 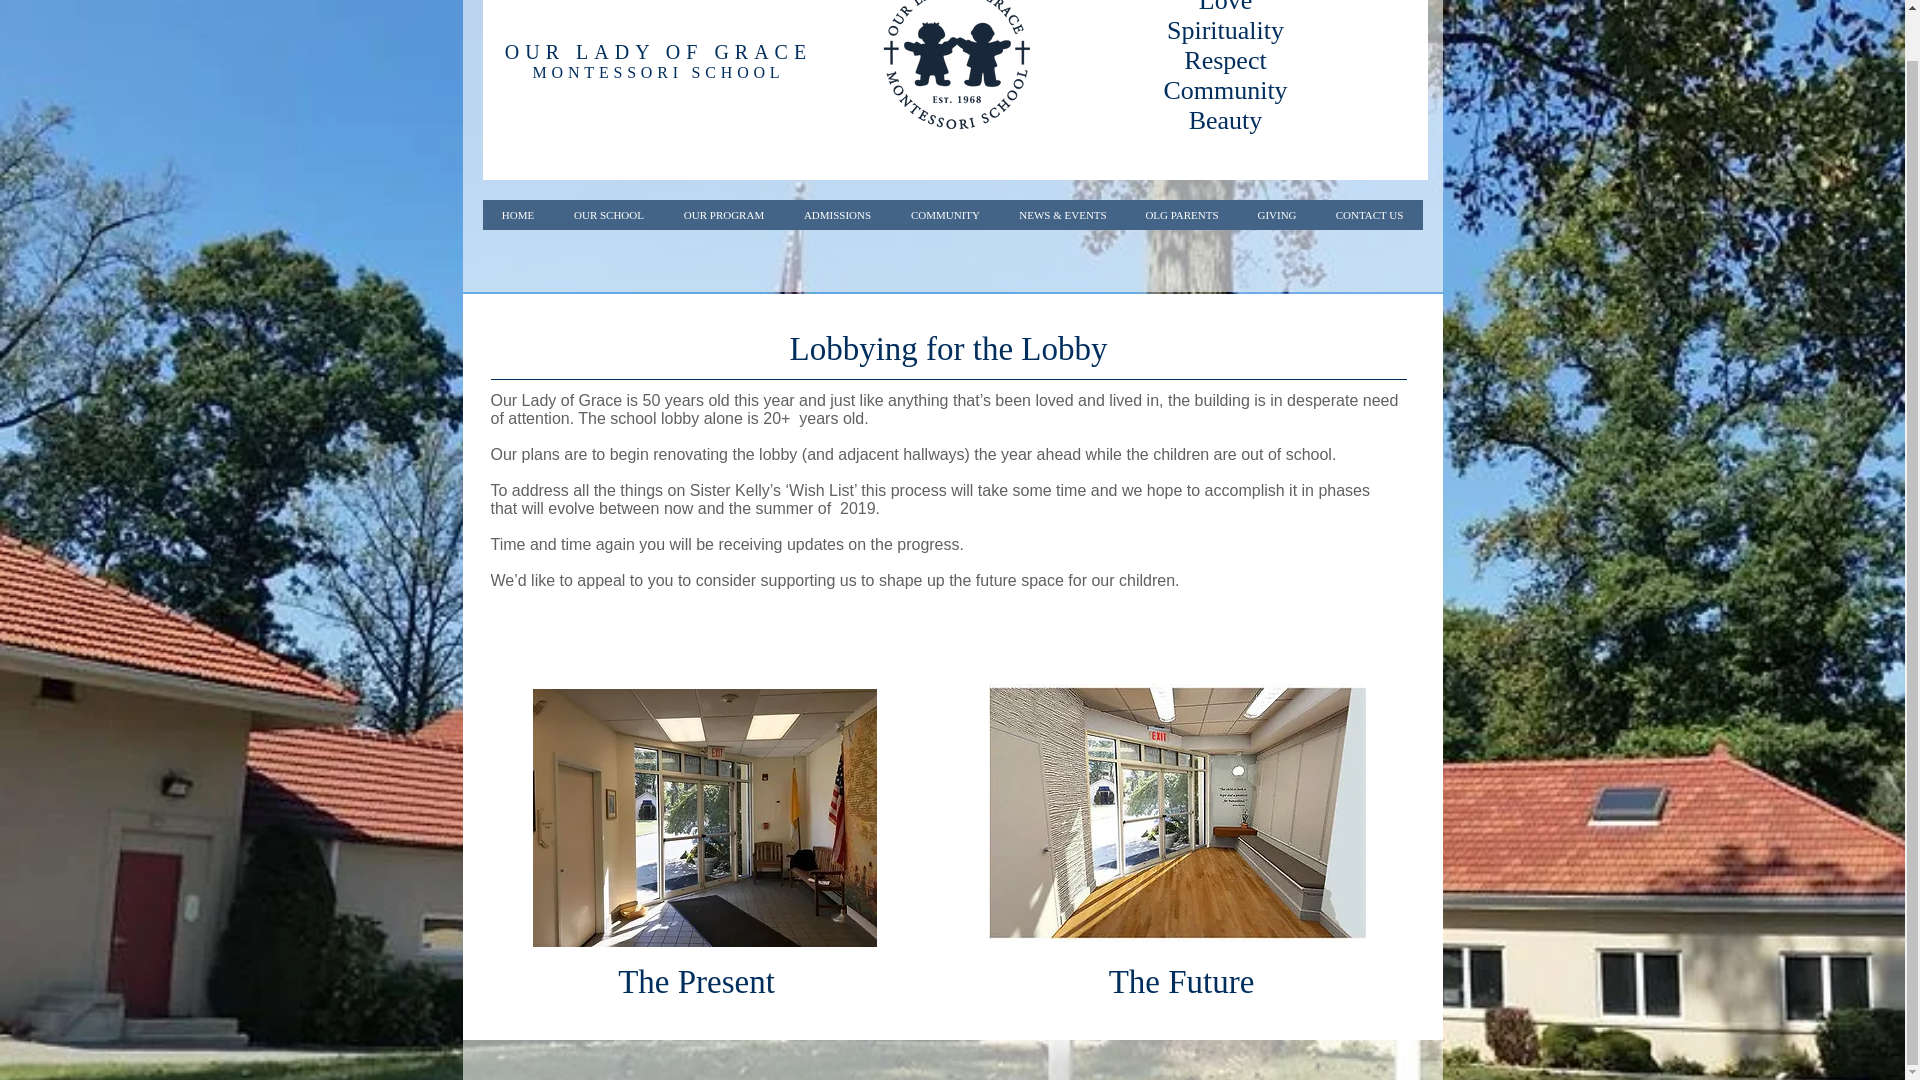 I want to click on GIVING, so click(x=1276, y=214).